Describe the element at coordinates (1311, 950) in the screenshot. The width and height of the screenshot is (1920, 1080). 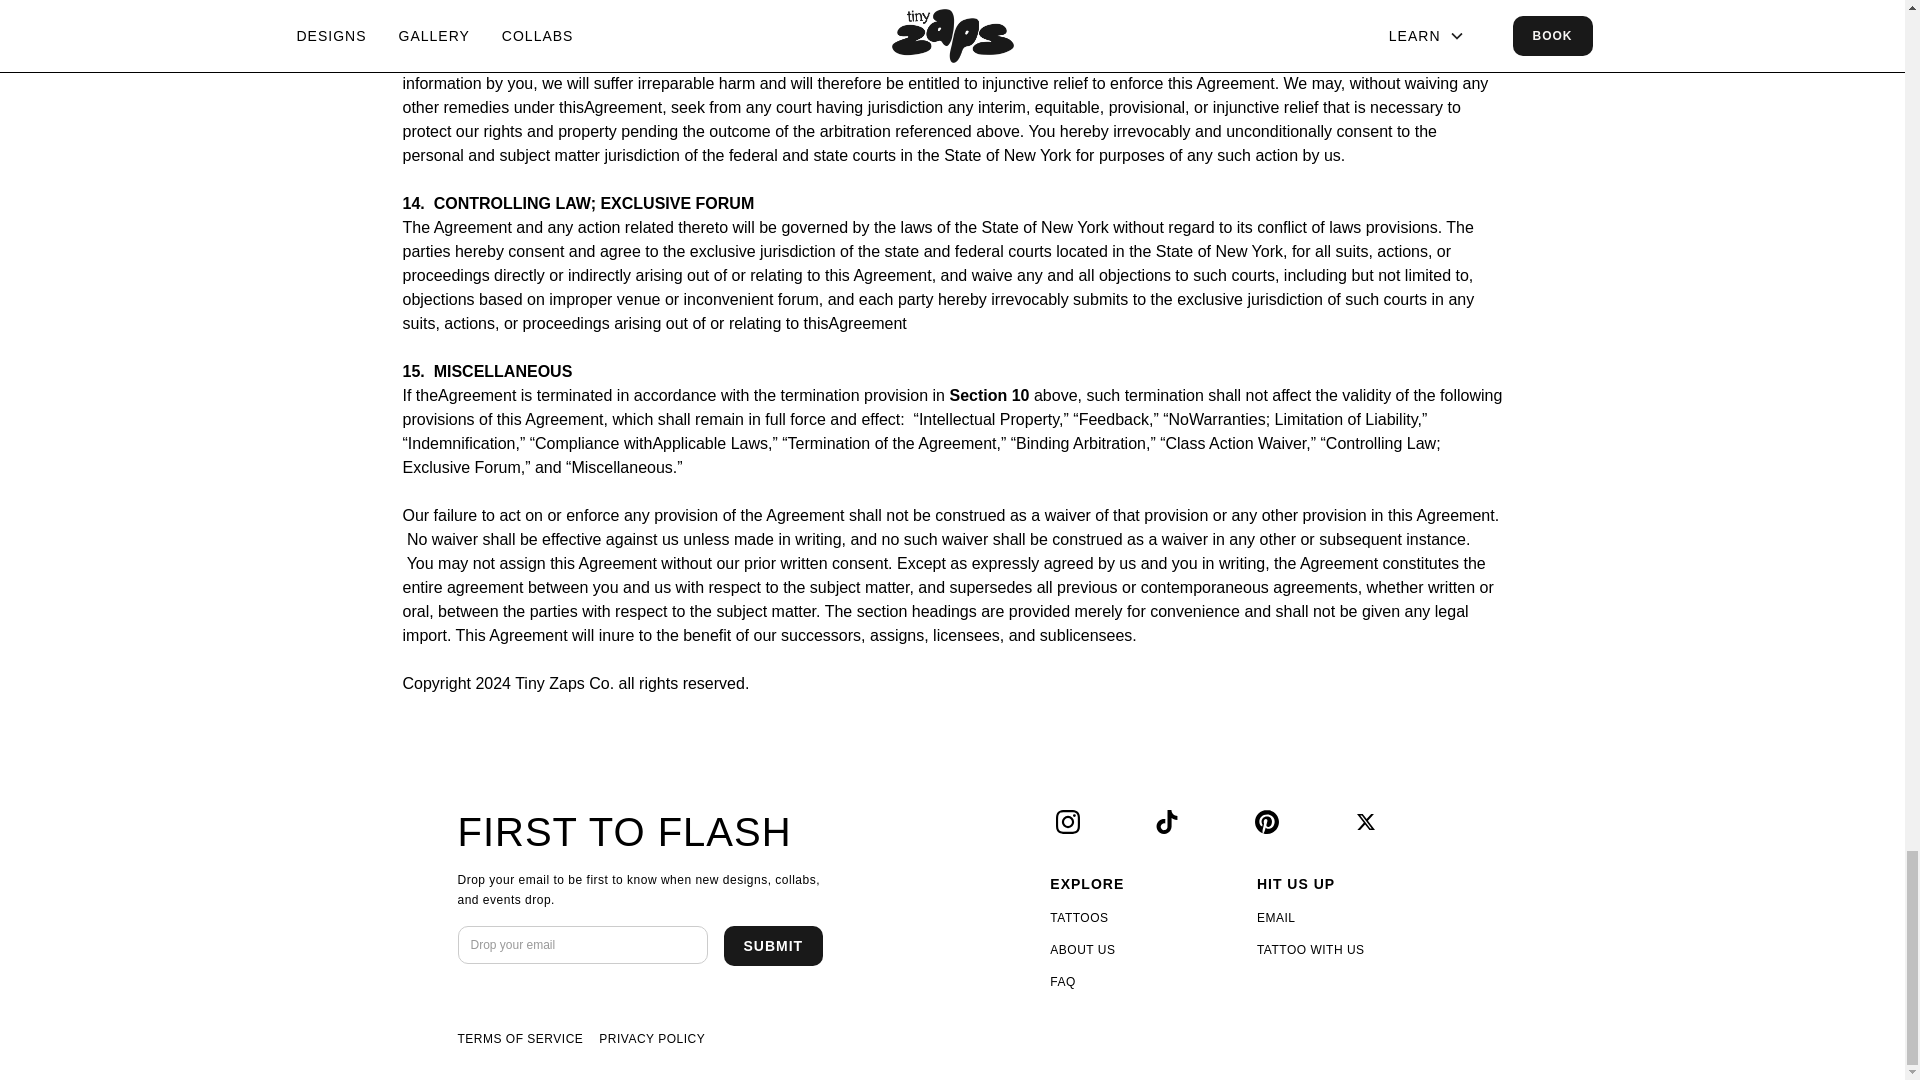
I see `TATTOO WITH US` at that location.